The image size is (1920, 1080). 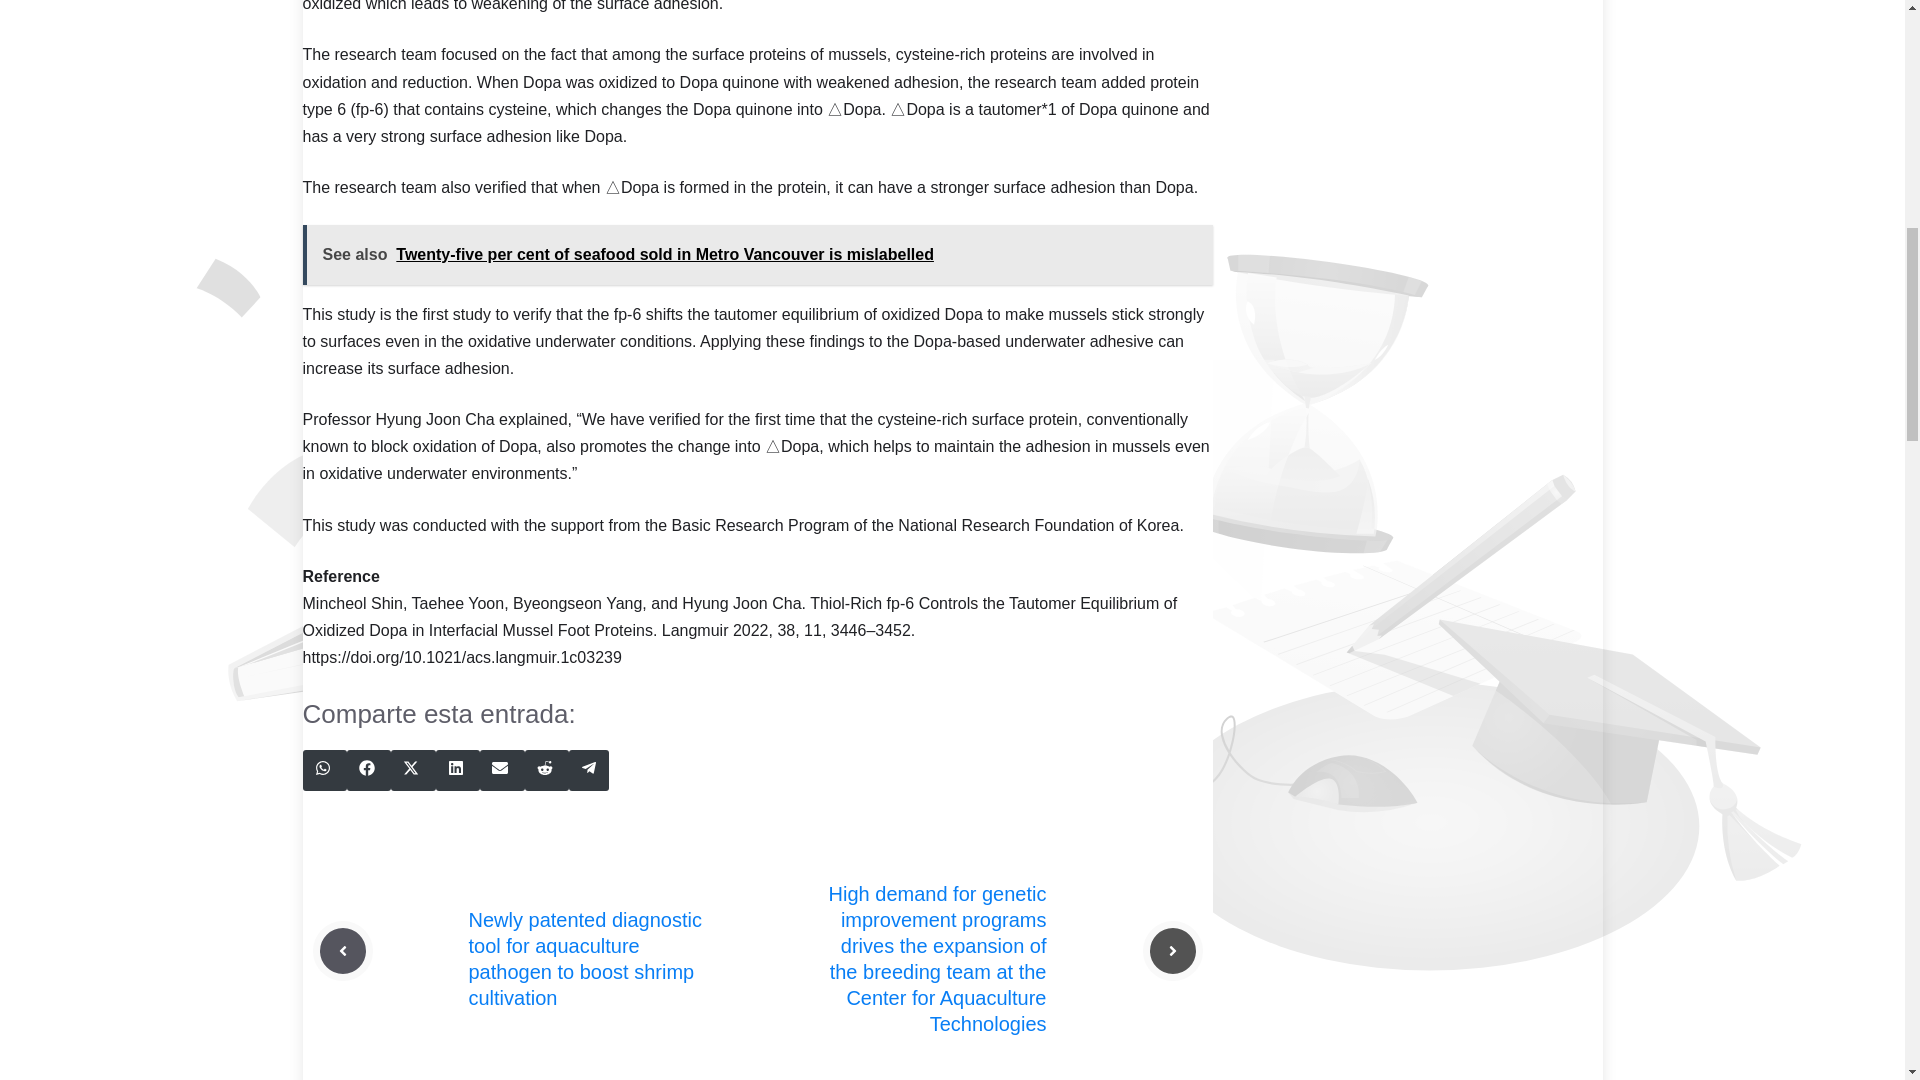 I want to click on Share on Telegram, so click(x=588, y=770).